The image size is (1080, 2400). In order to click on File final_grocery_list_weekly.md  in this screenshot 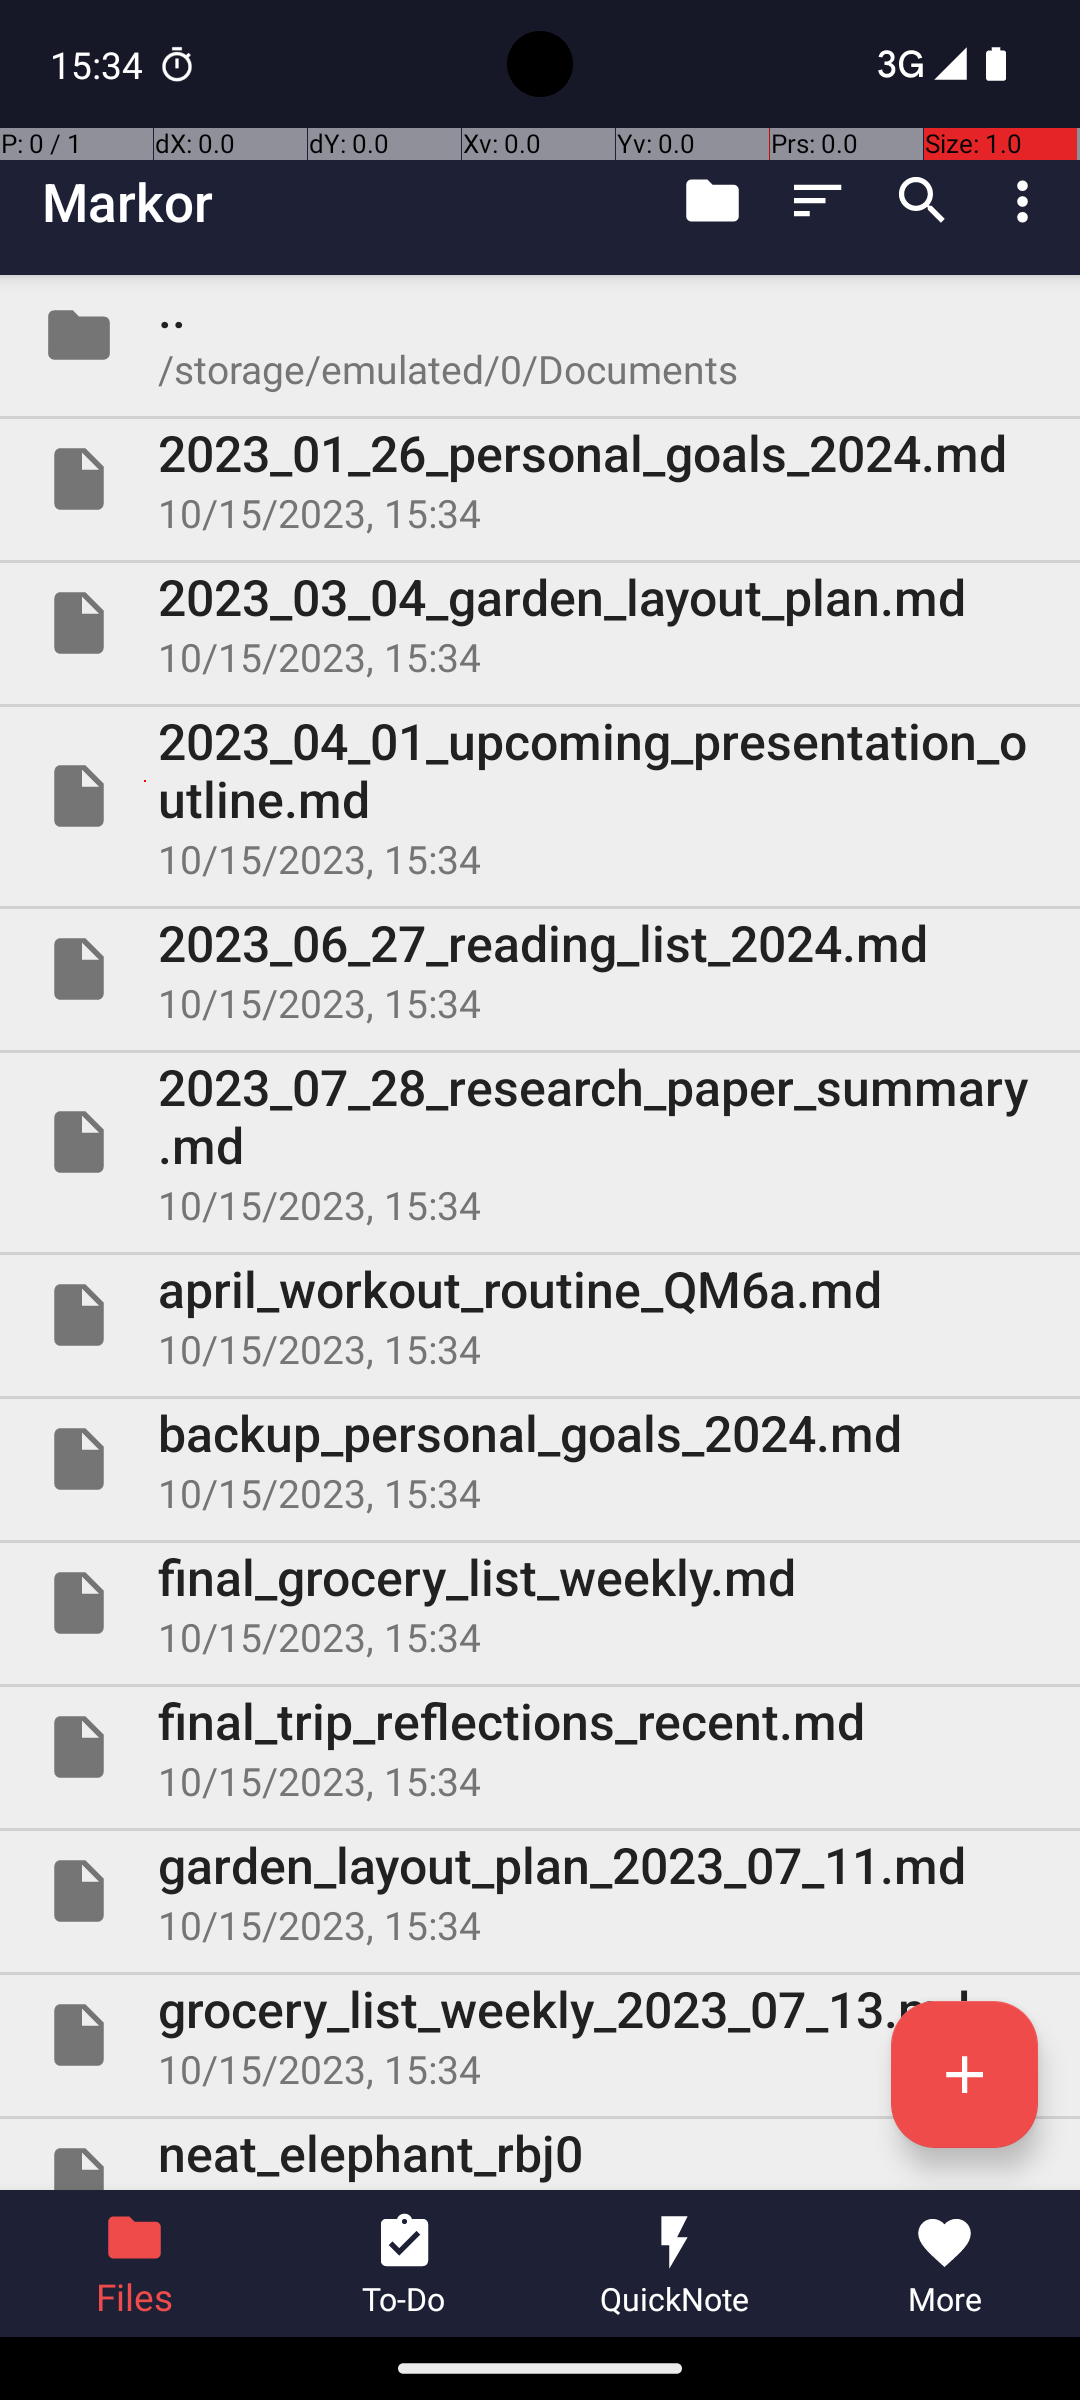, I will do `click(540, 1603)`.